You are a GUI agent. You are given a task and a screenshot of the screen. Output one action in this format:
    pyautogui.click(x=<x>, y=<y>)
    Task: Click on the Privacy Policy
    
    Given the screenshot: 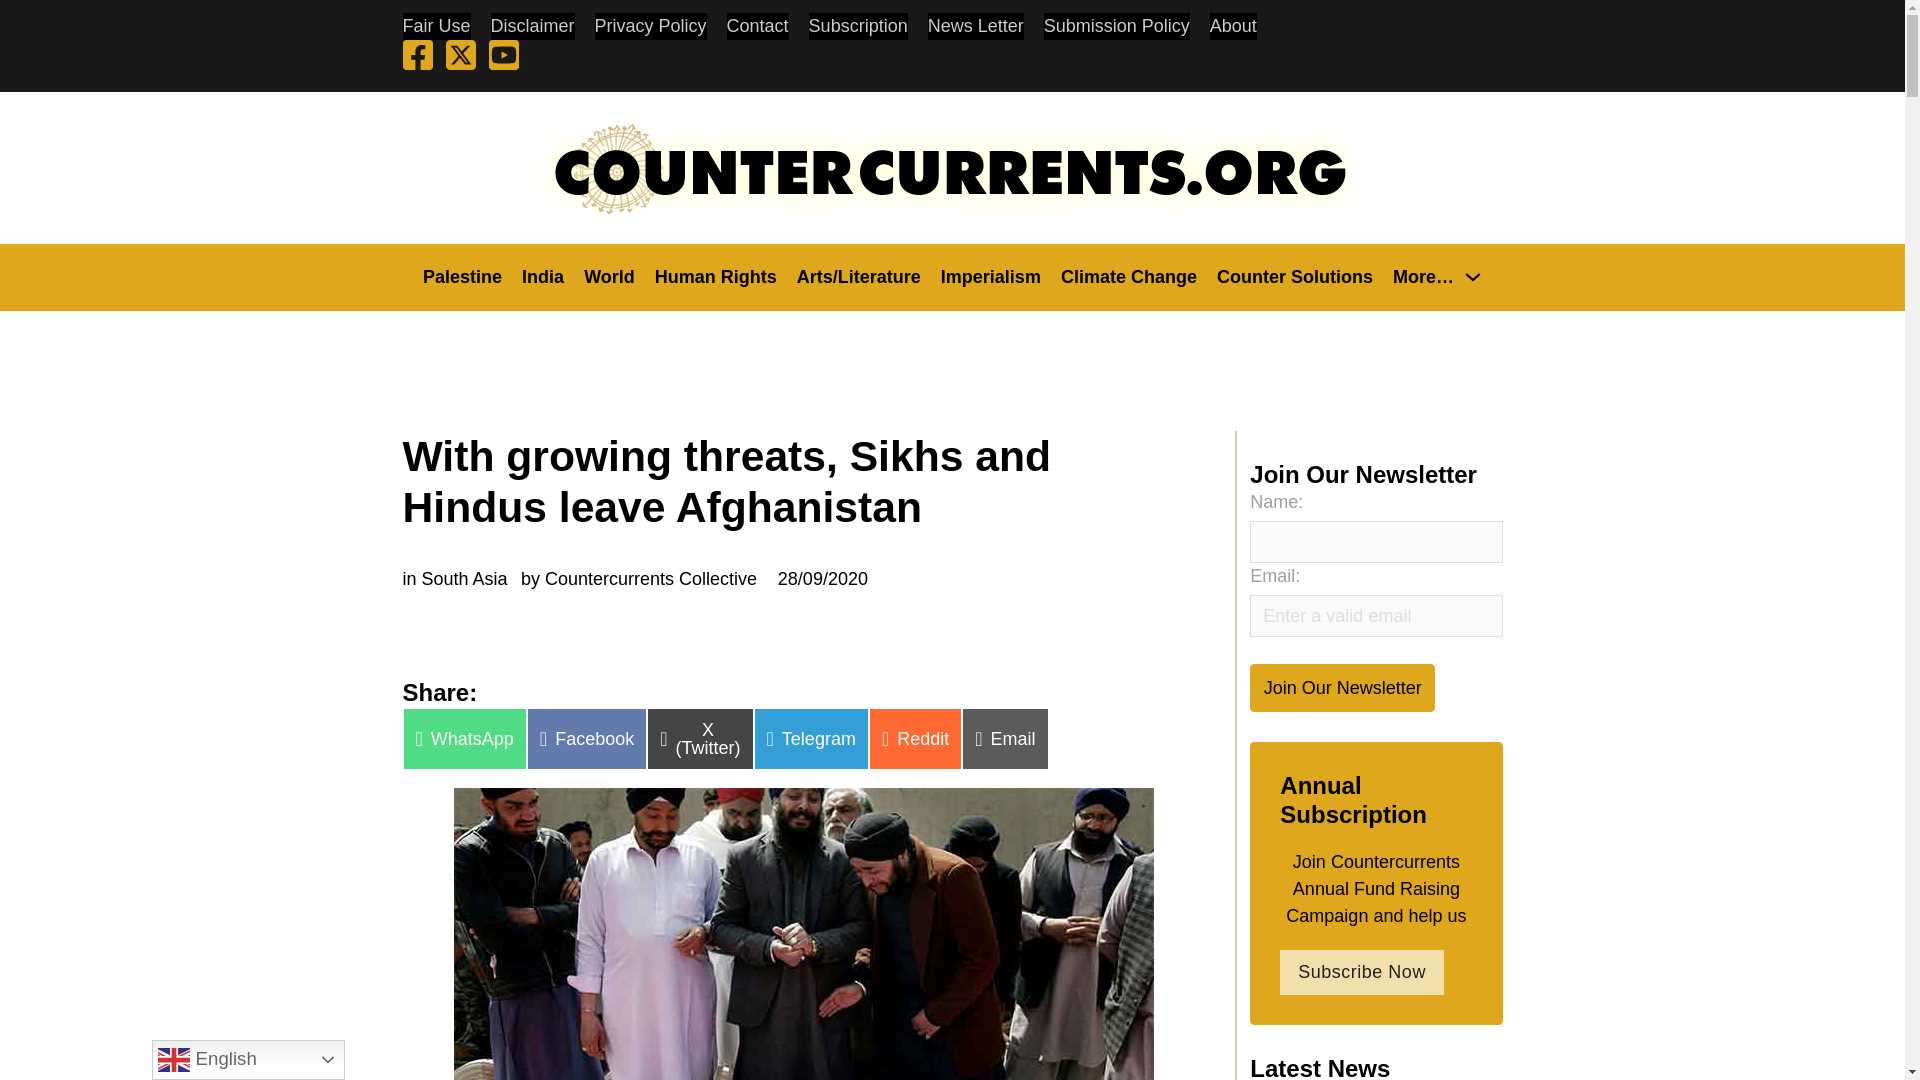 What is the action you would take?
    pyautogui.click(x=650, y=26)
    